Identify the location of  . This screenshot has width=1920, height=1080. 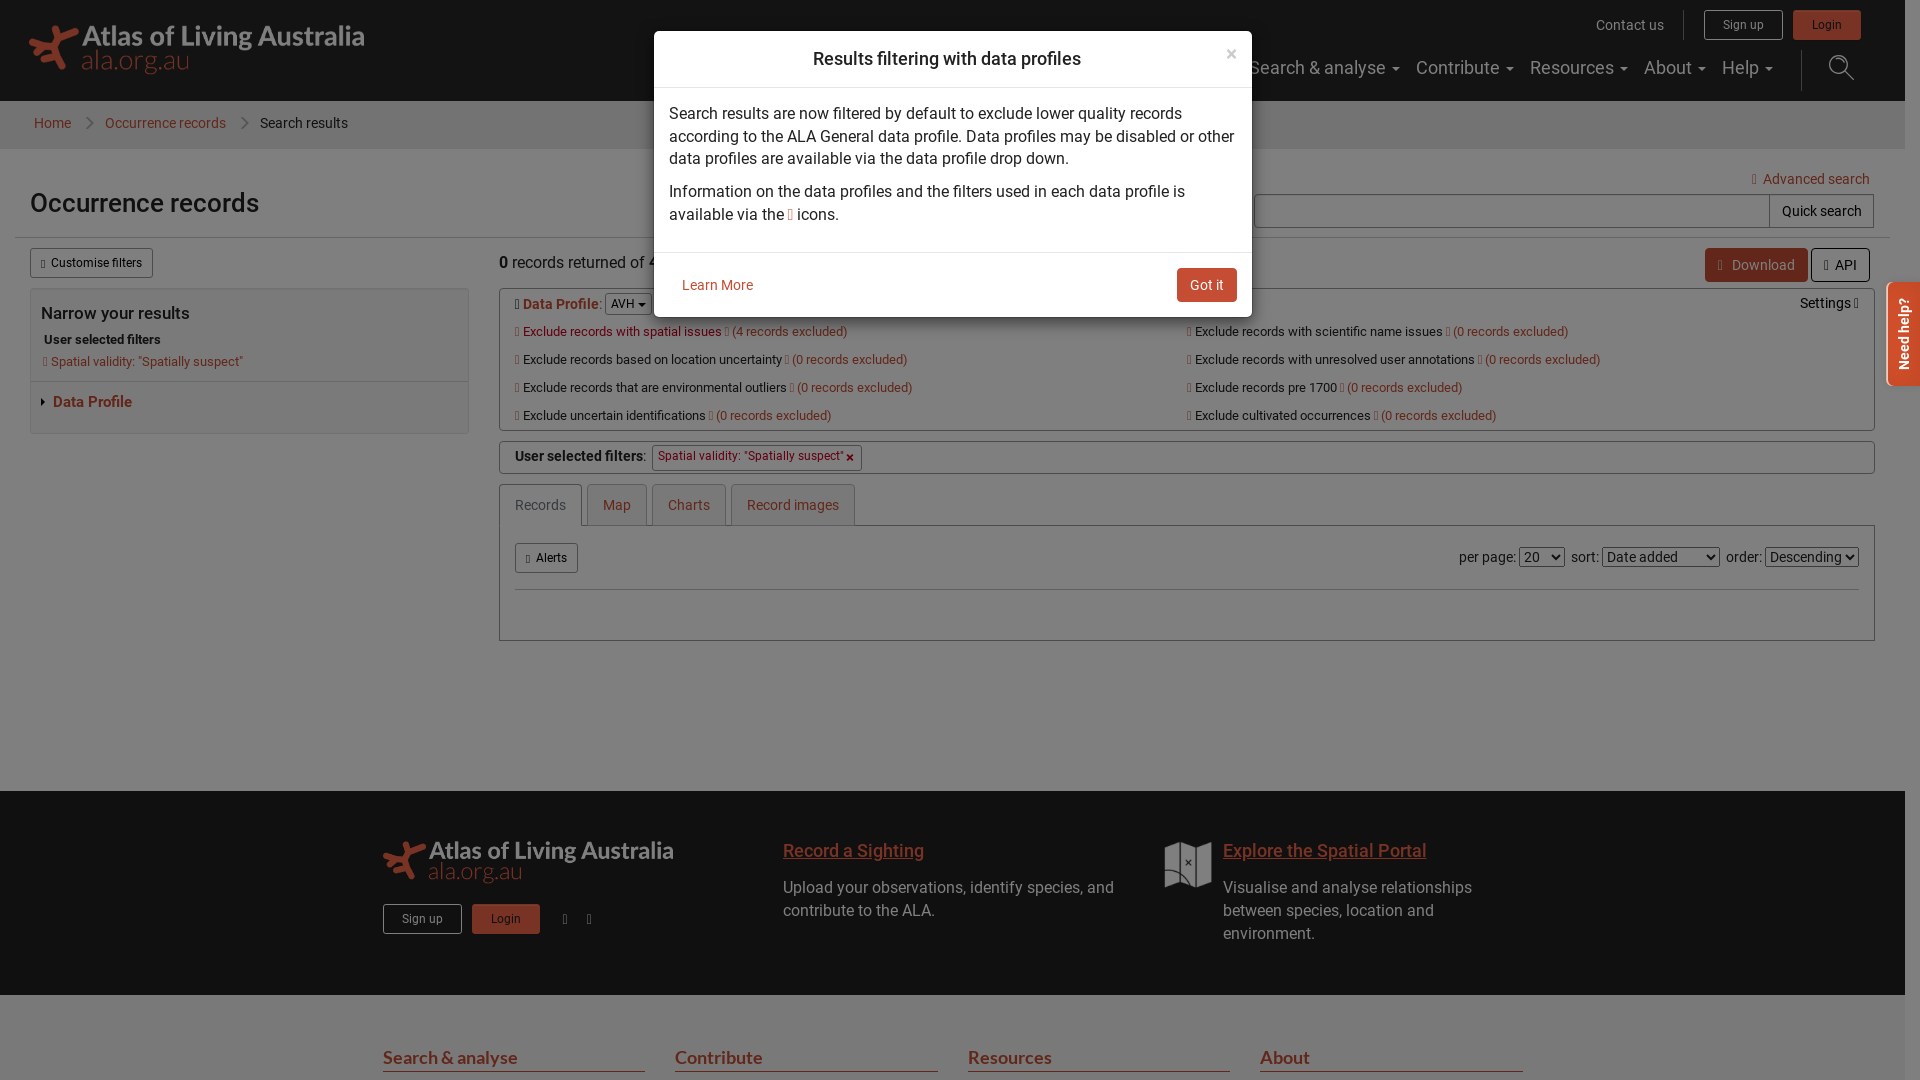
(262, 203).